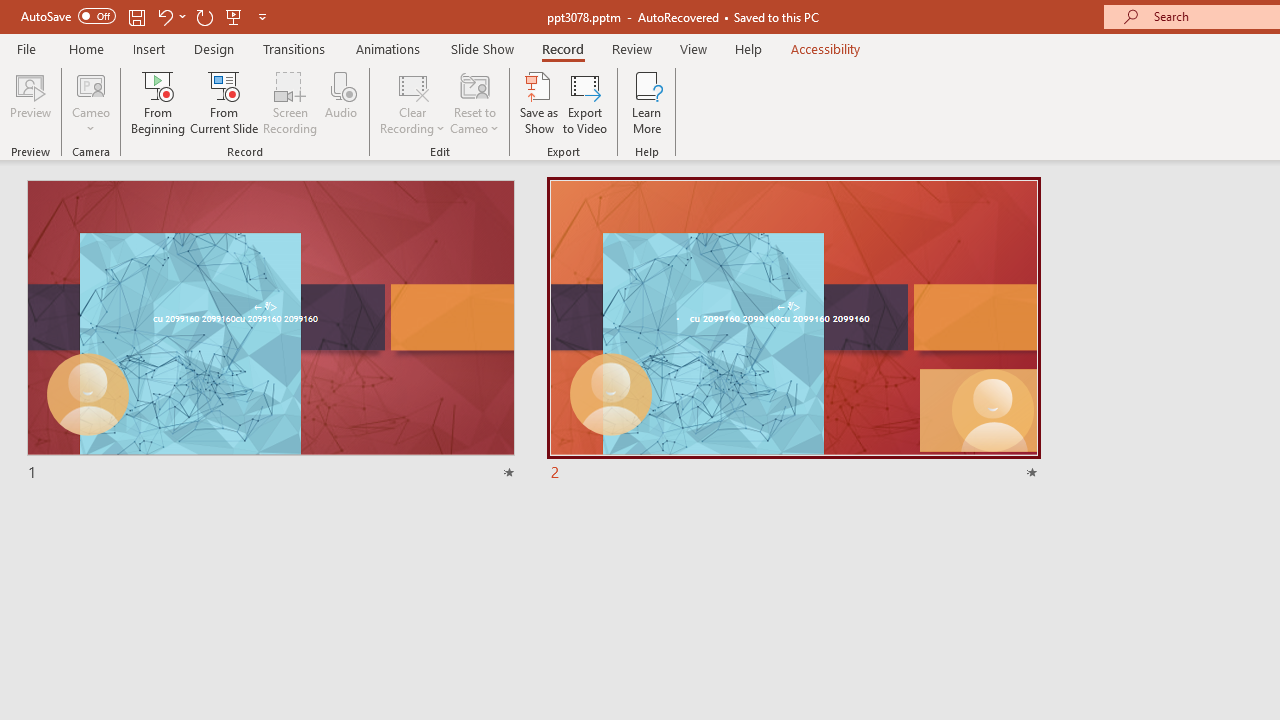  What do you see at coordinates (539, 102) in the screenshot?
I see `Save as Show` at bounding box center [539, 102].